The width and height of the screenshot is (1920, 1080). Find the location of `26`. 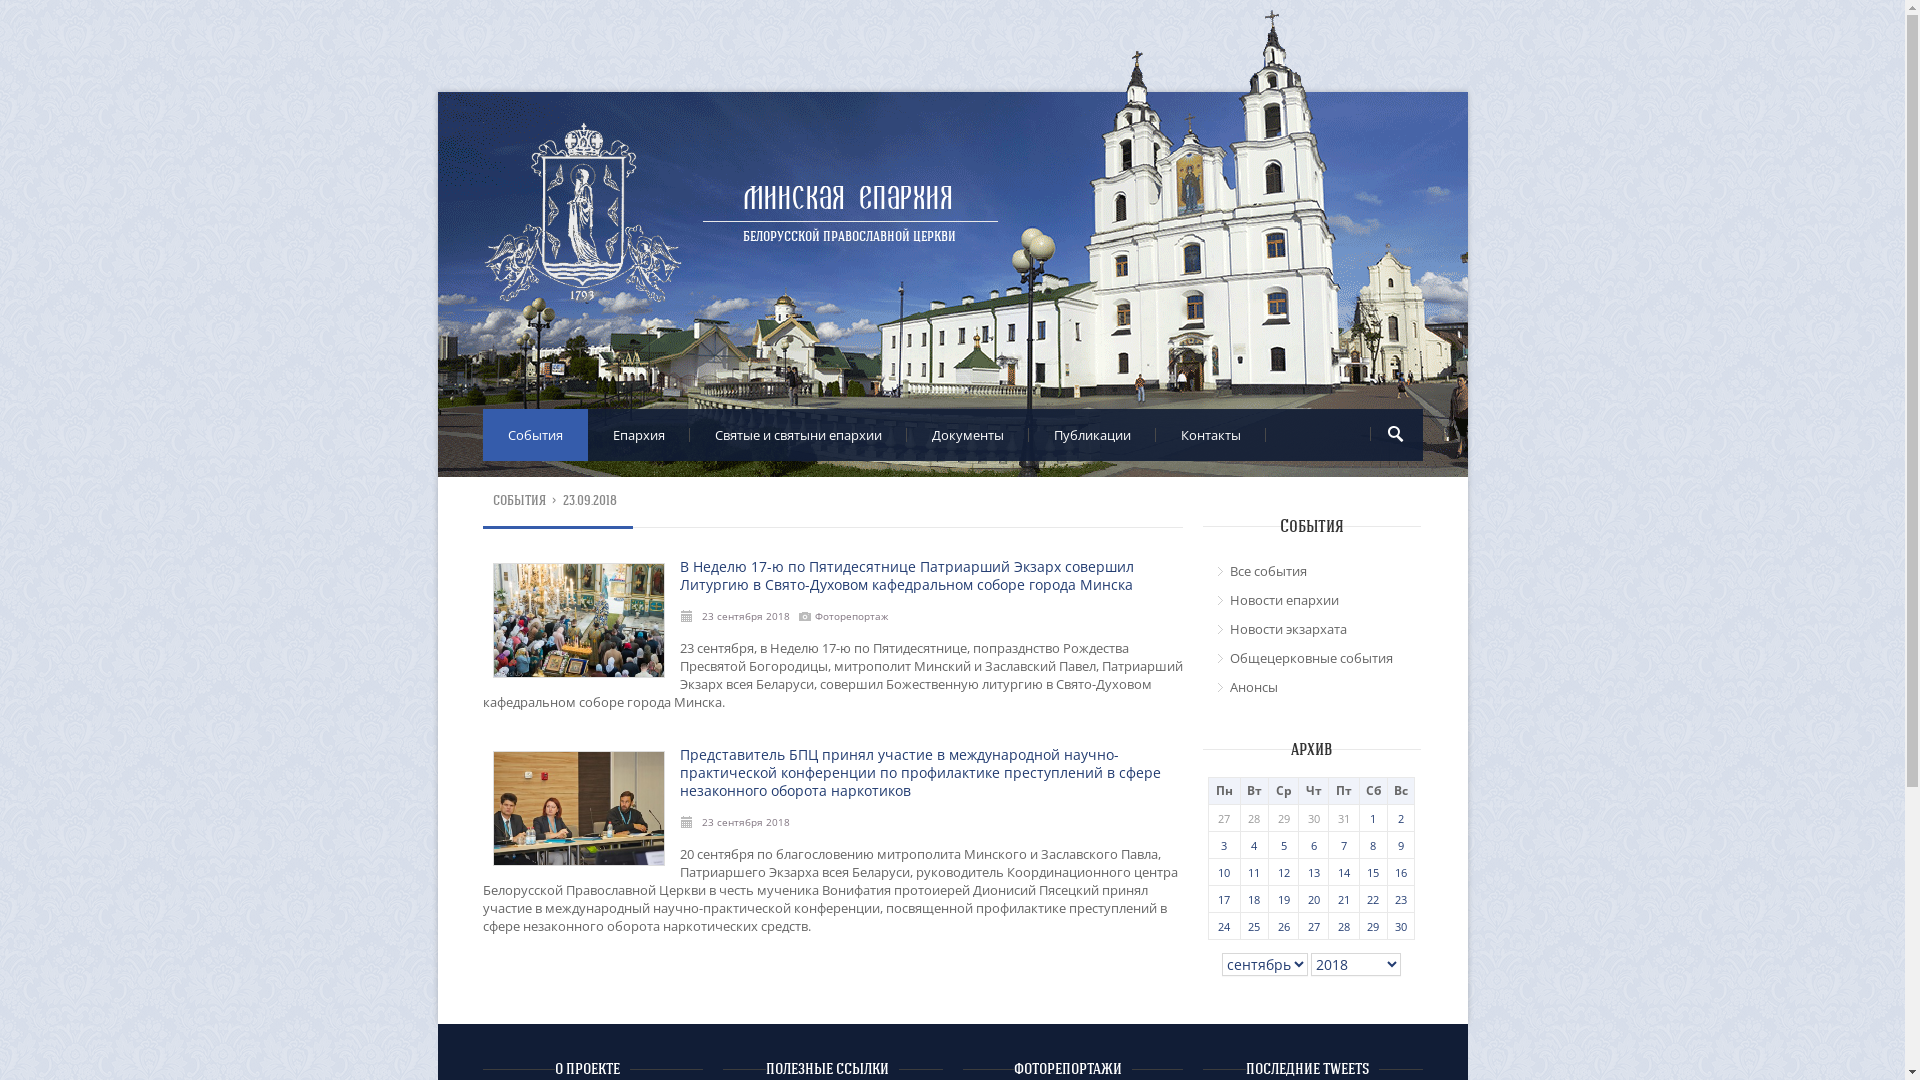

26 is located at coordinates (1284, 926).